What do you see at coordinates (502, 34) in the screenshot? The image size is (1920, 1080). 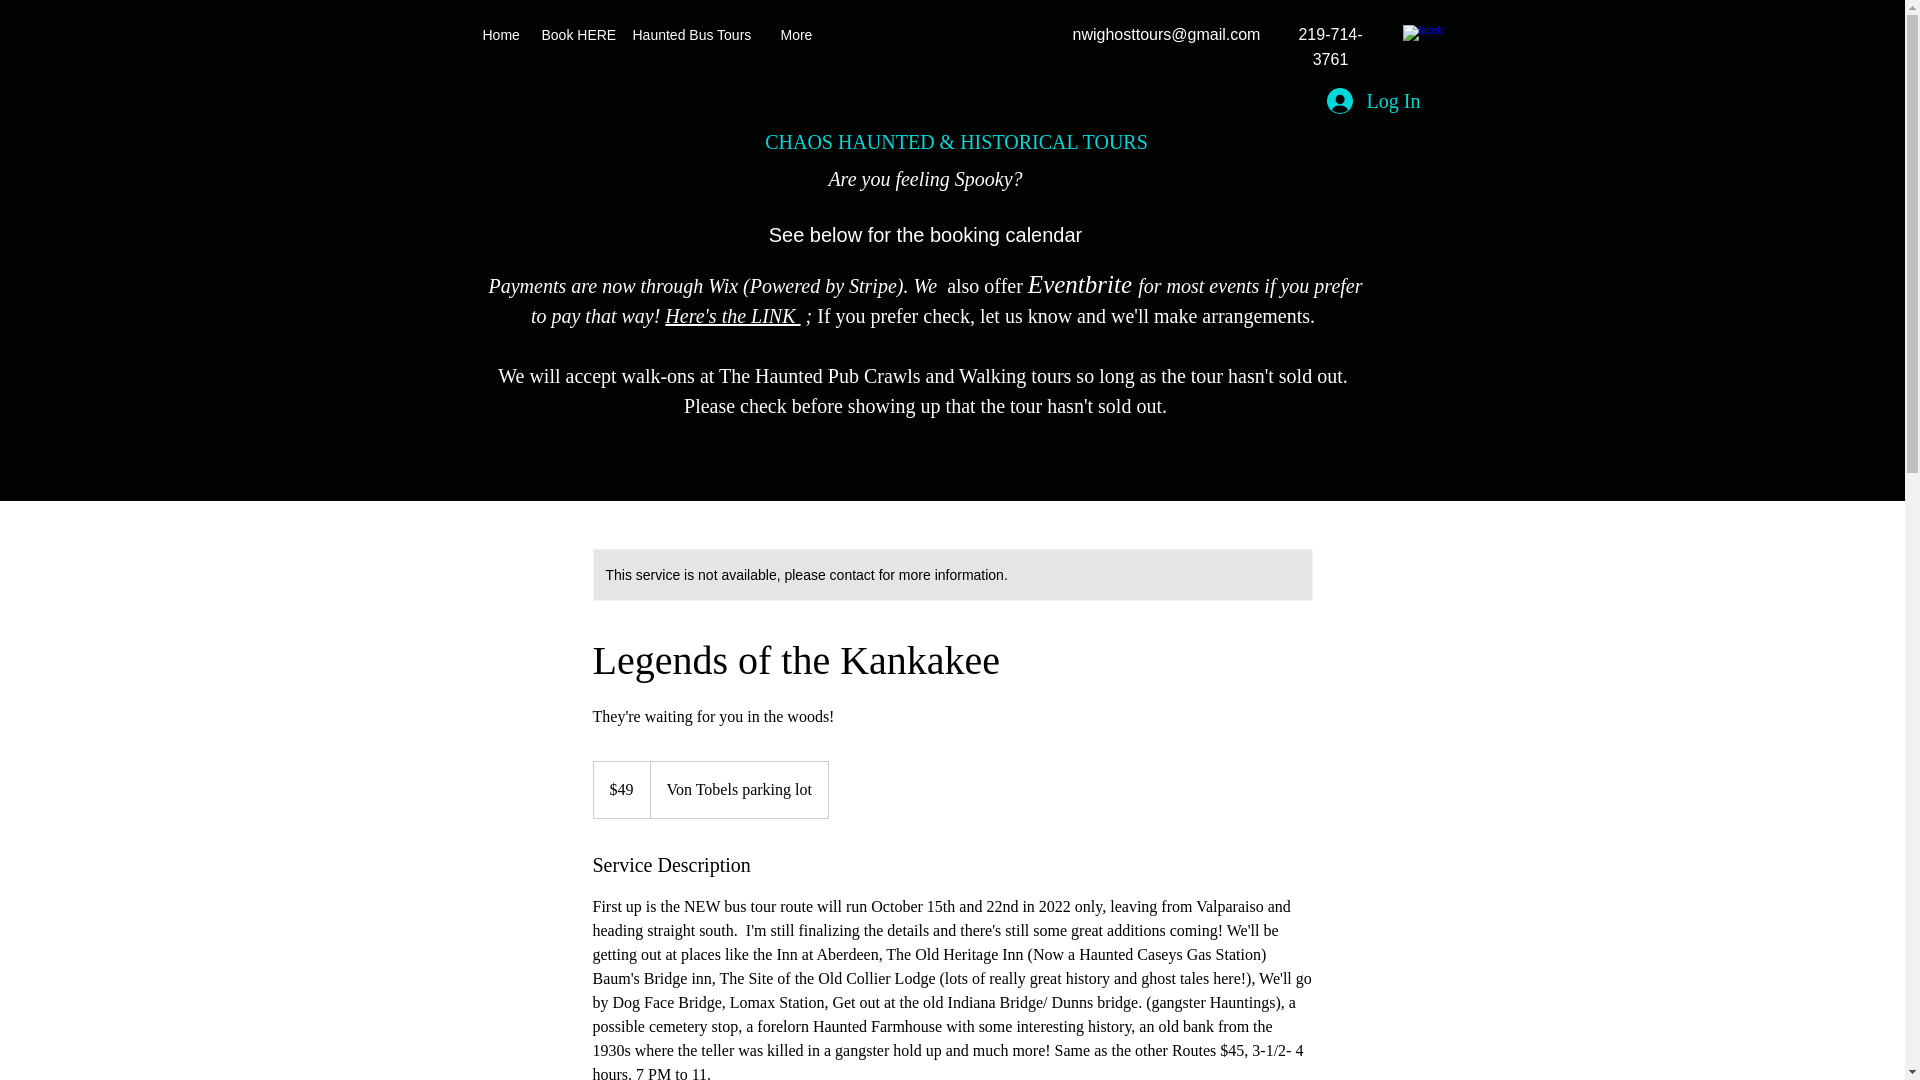 I see `Home` at bounding box center [502, 34].